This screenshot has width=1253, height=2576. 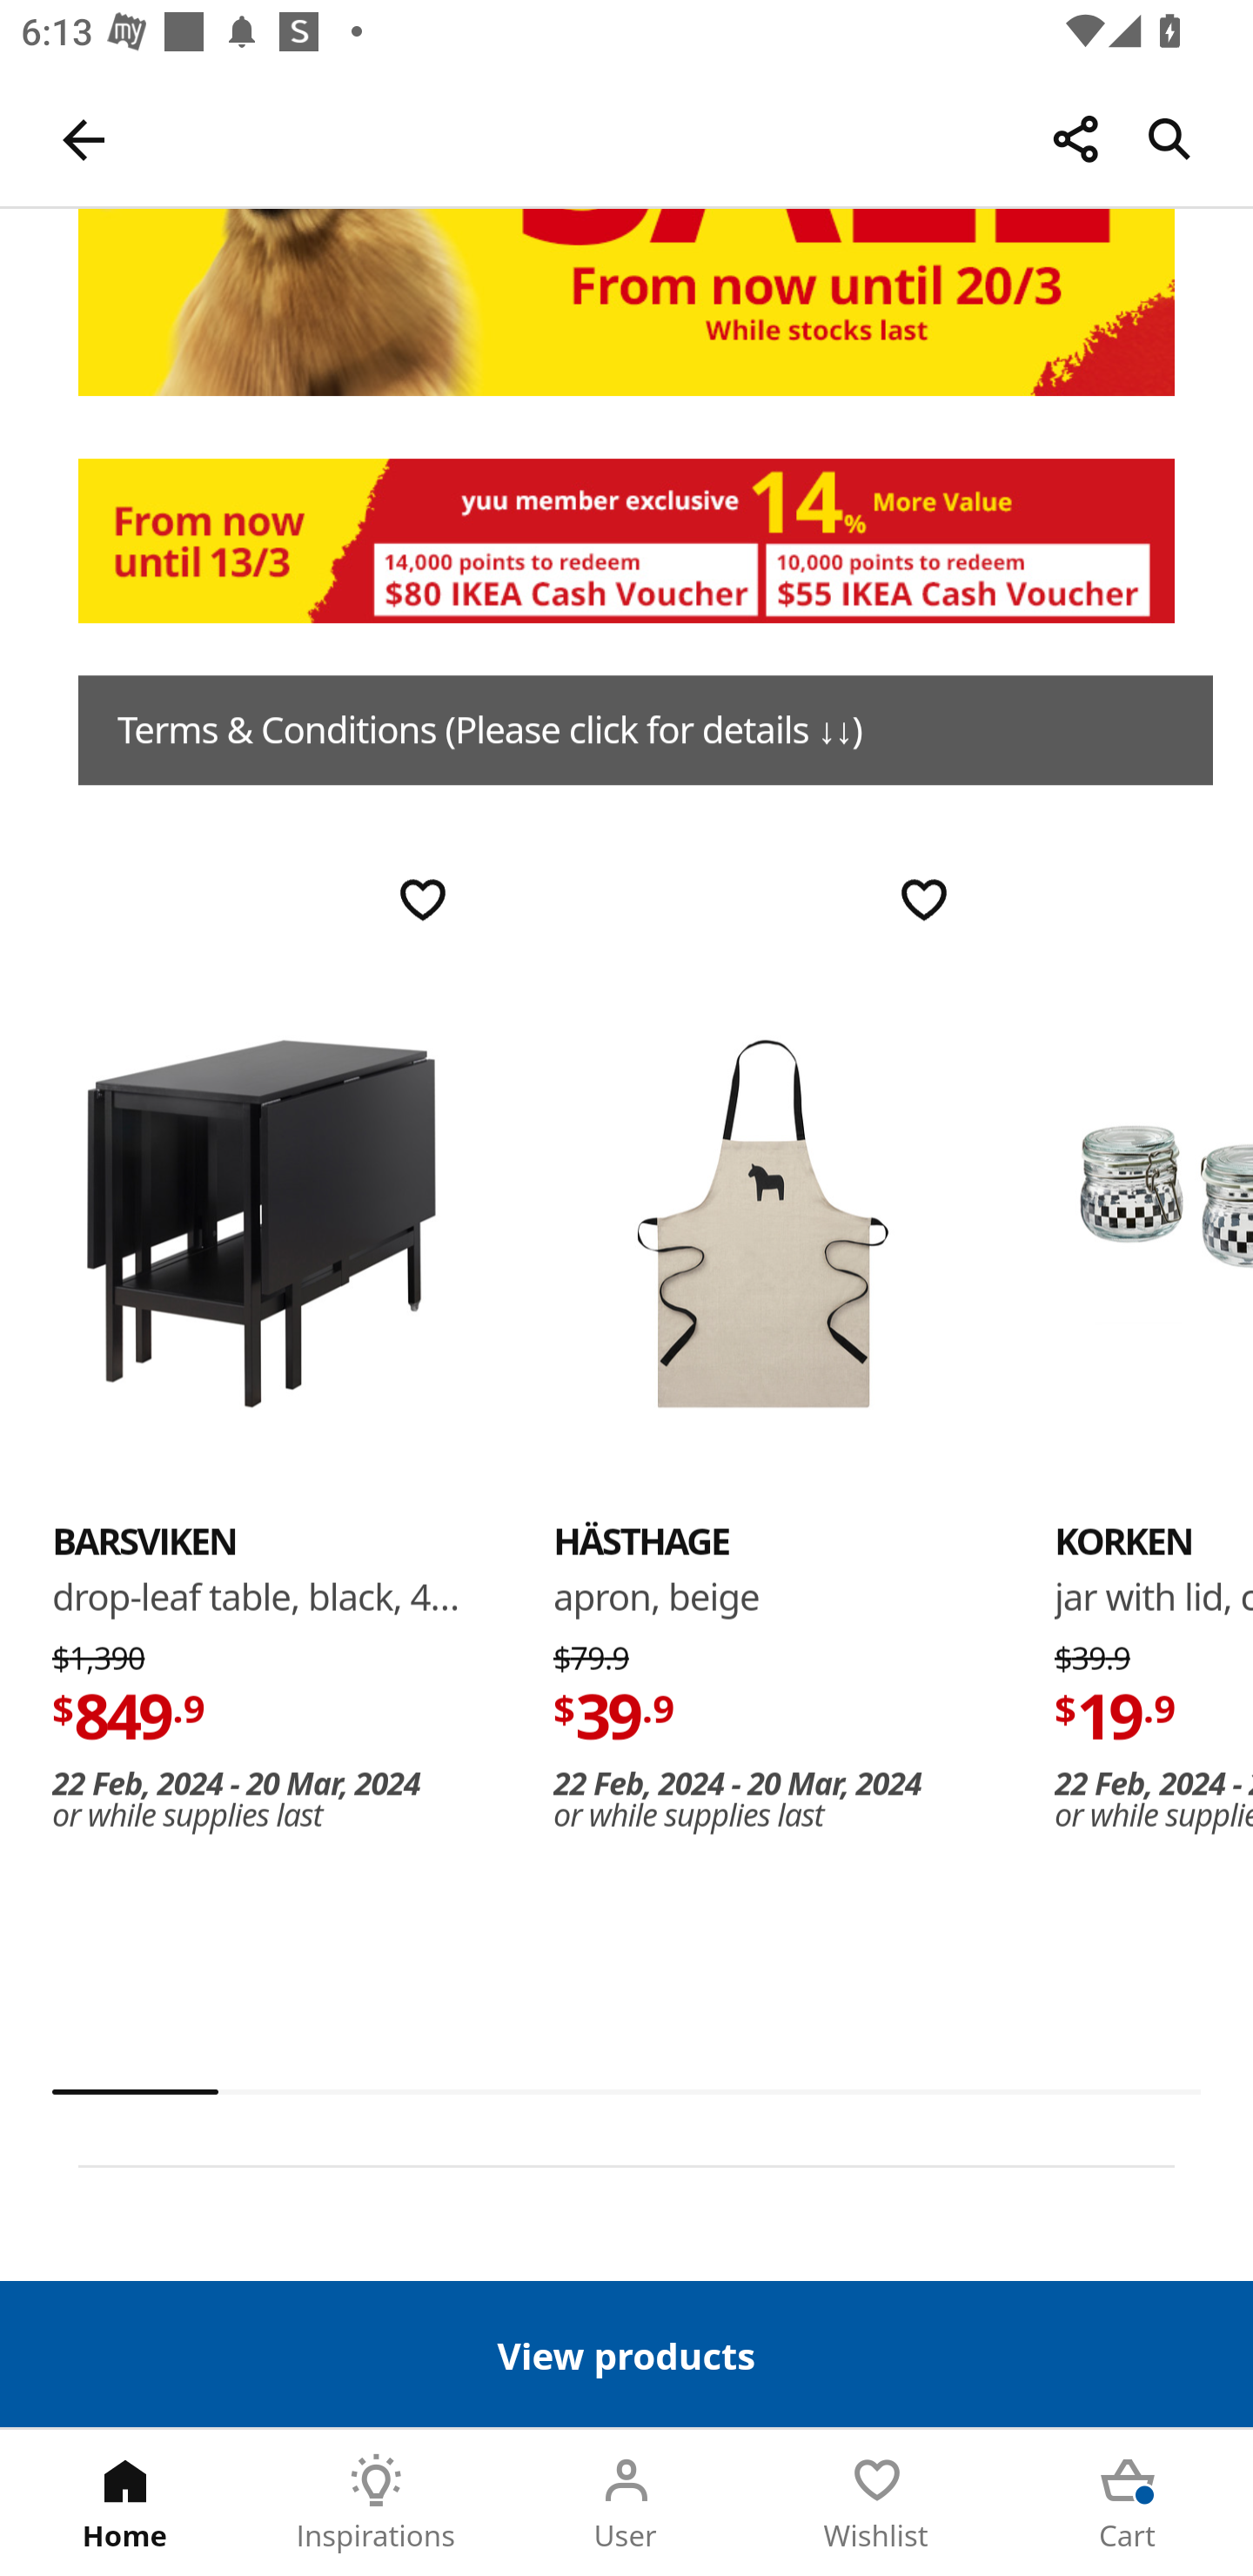 I want to click on HÄSTHAGE, so click(x=762, y=1222).